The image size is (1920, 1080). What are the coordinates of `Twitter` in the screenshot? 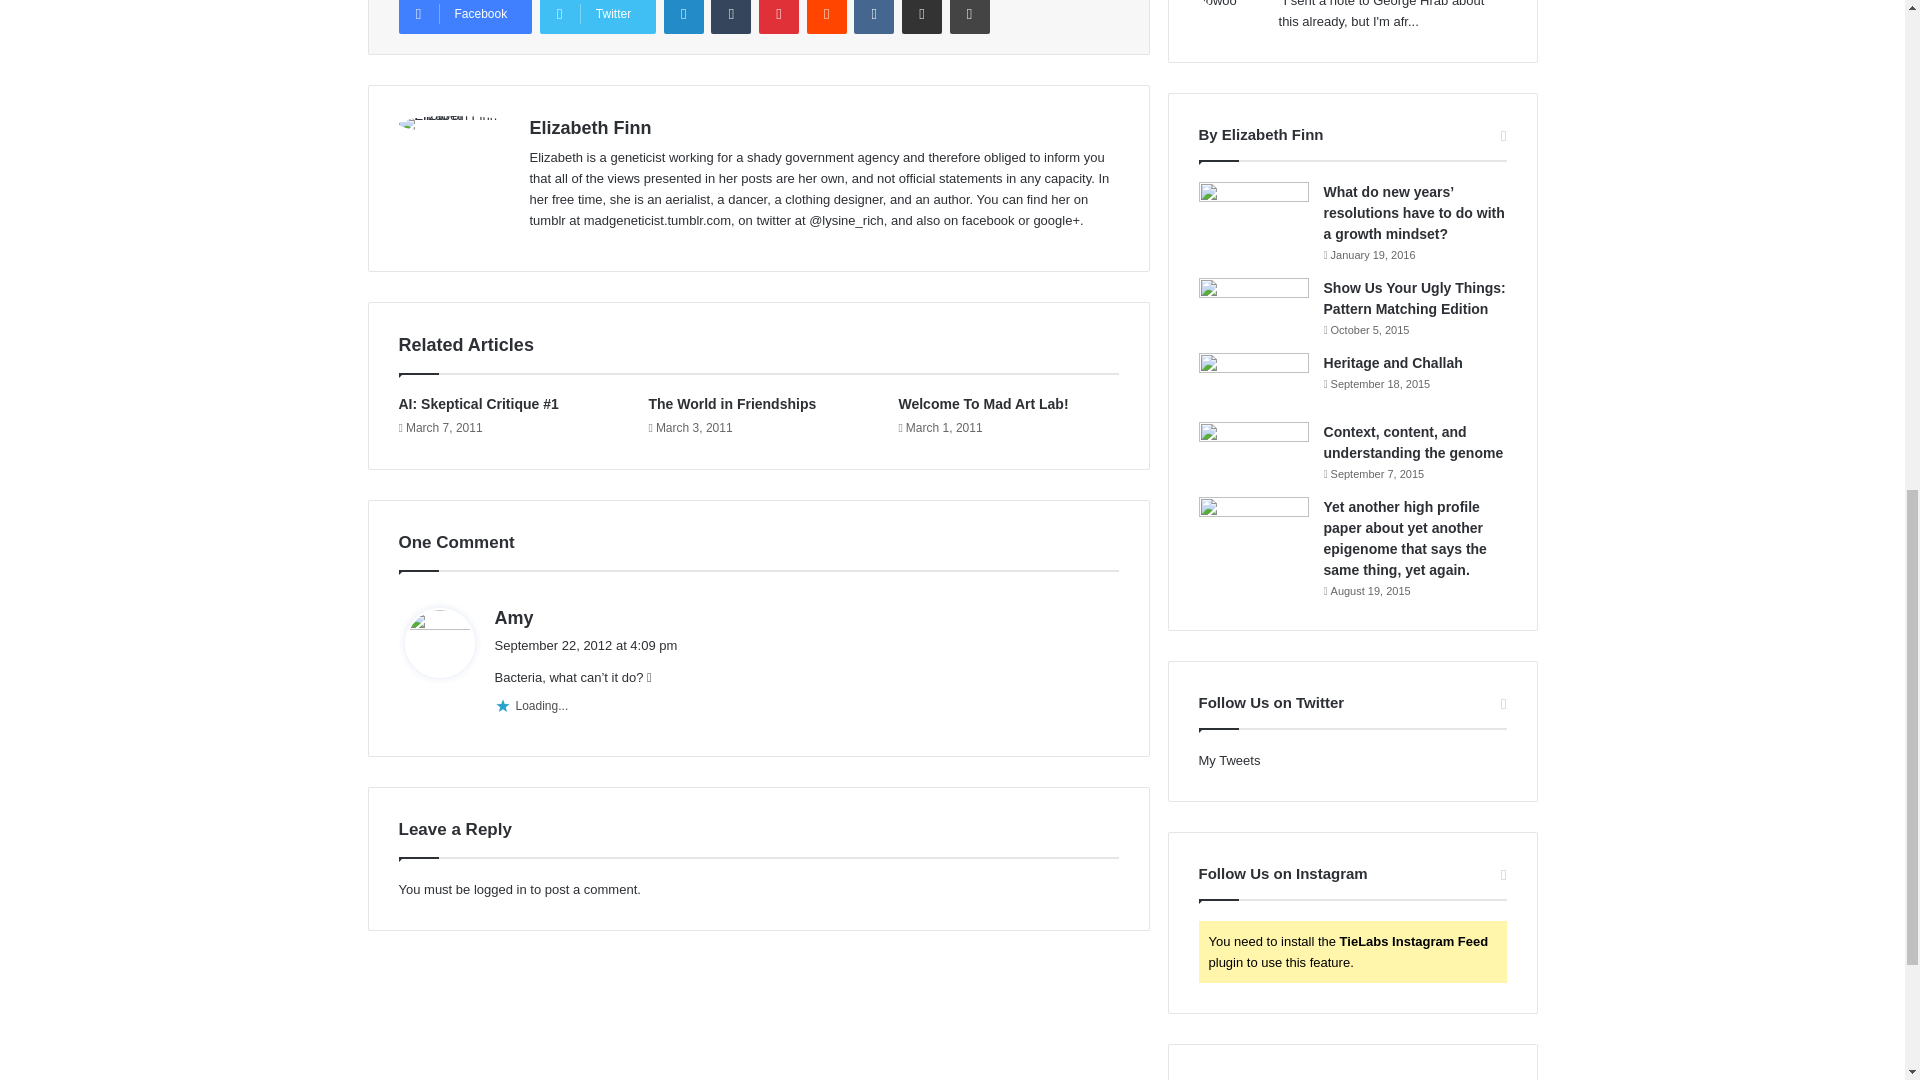 It's located at (598, 16).